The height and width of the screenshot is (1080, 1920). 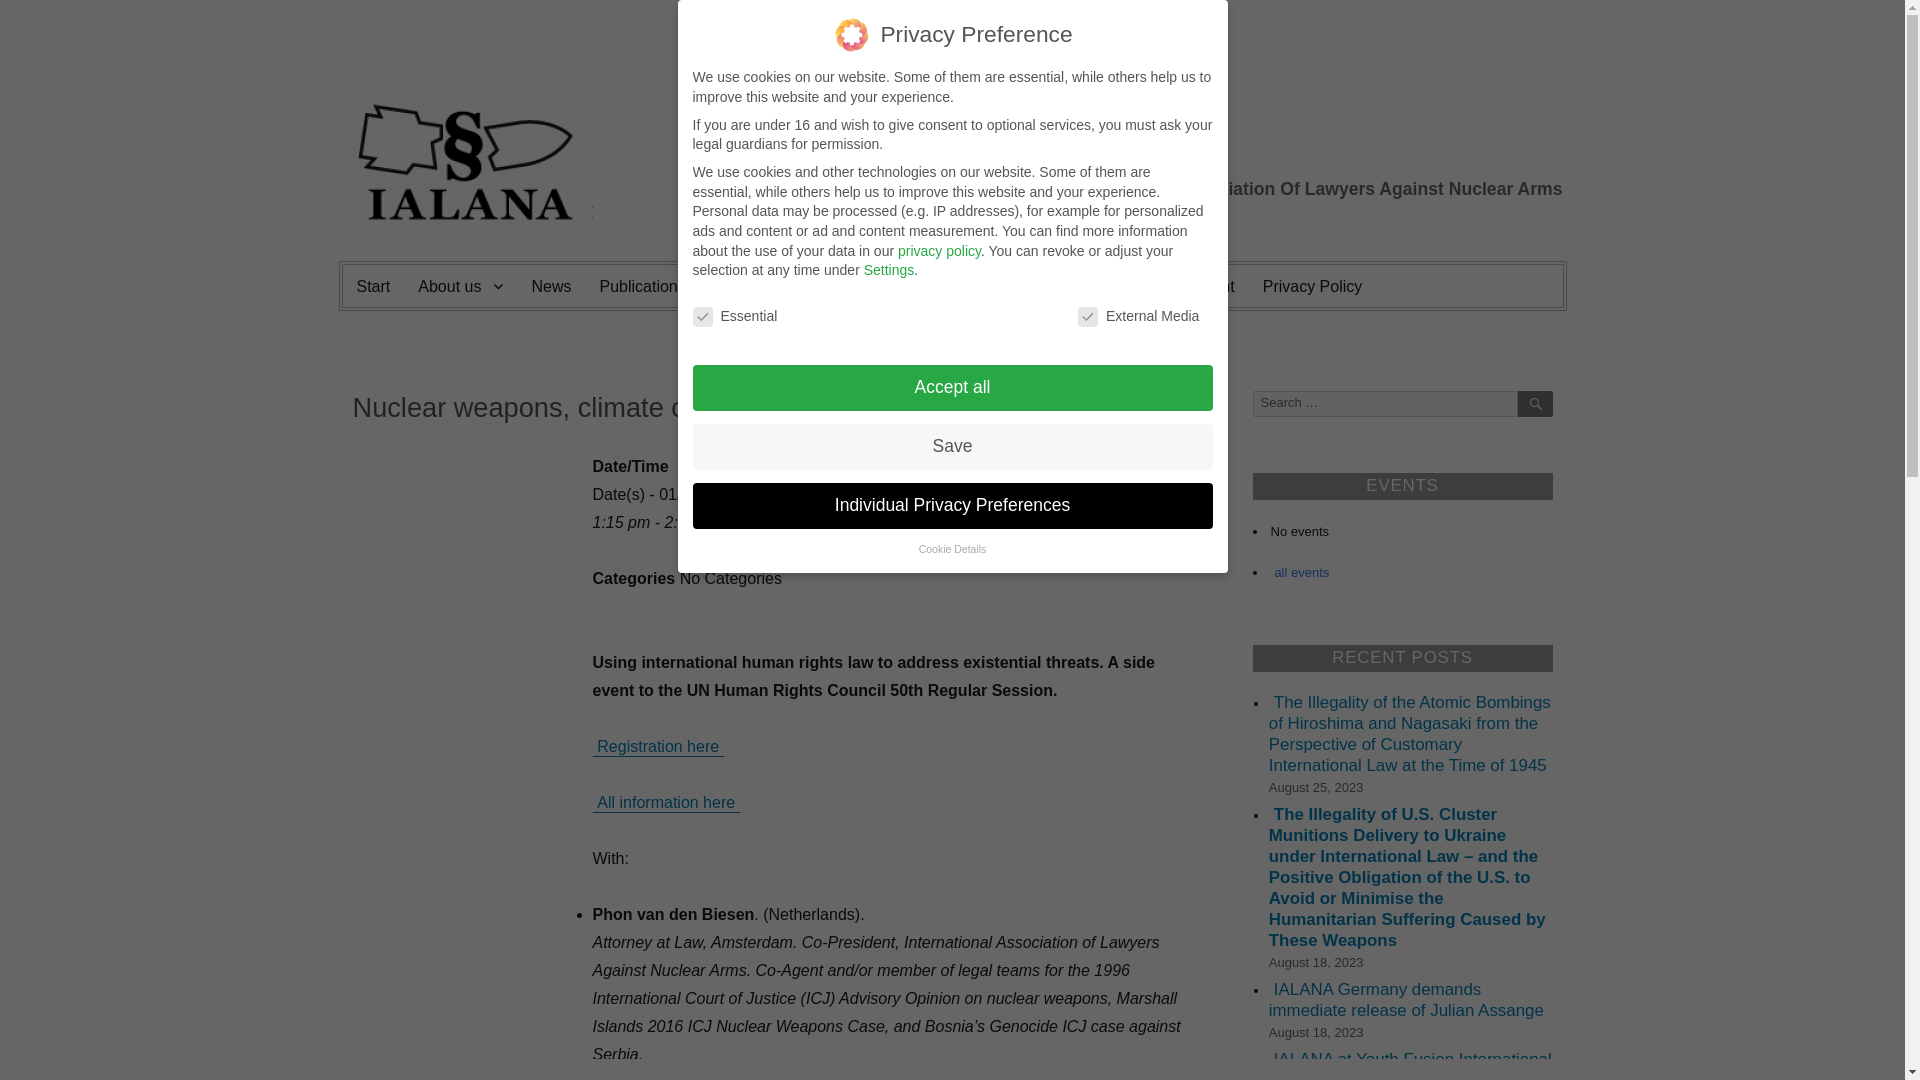 What do you see at coordinates (754, 285) in the screenshot?
I see `Projects` at bounding box center [754, 285].